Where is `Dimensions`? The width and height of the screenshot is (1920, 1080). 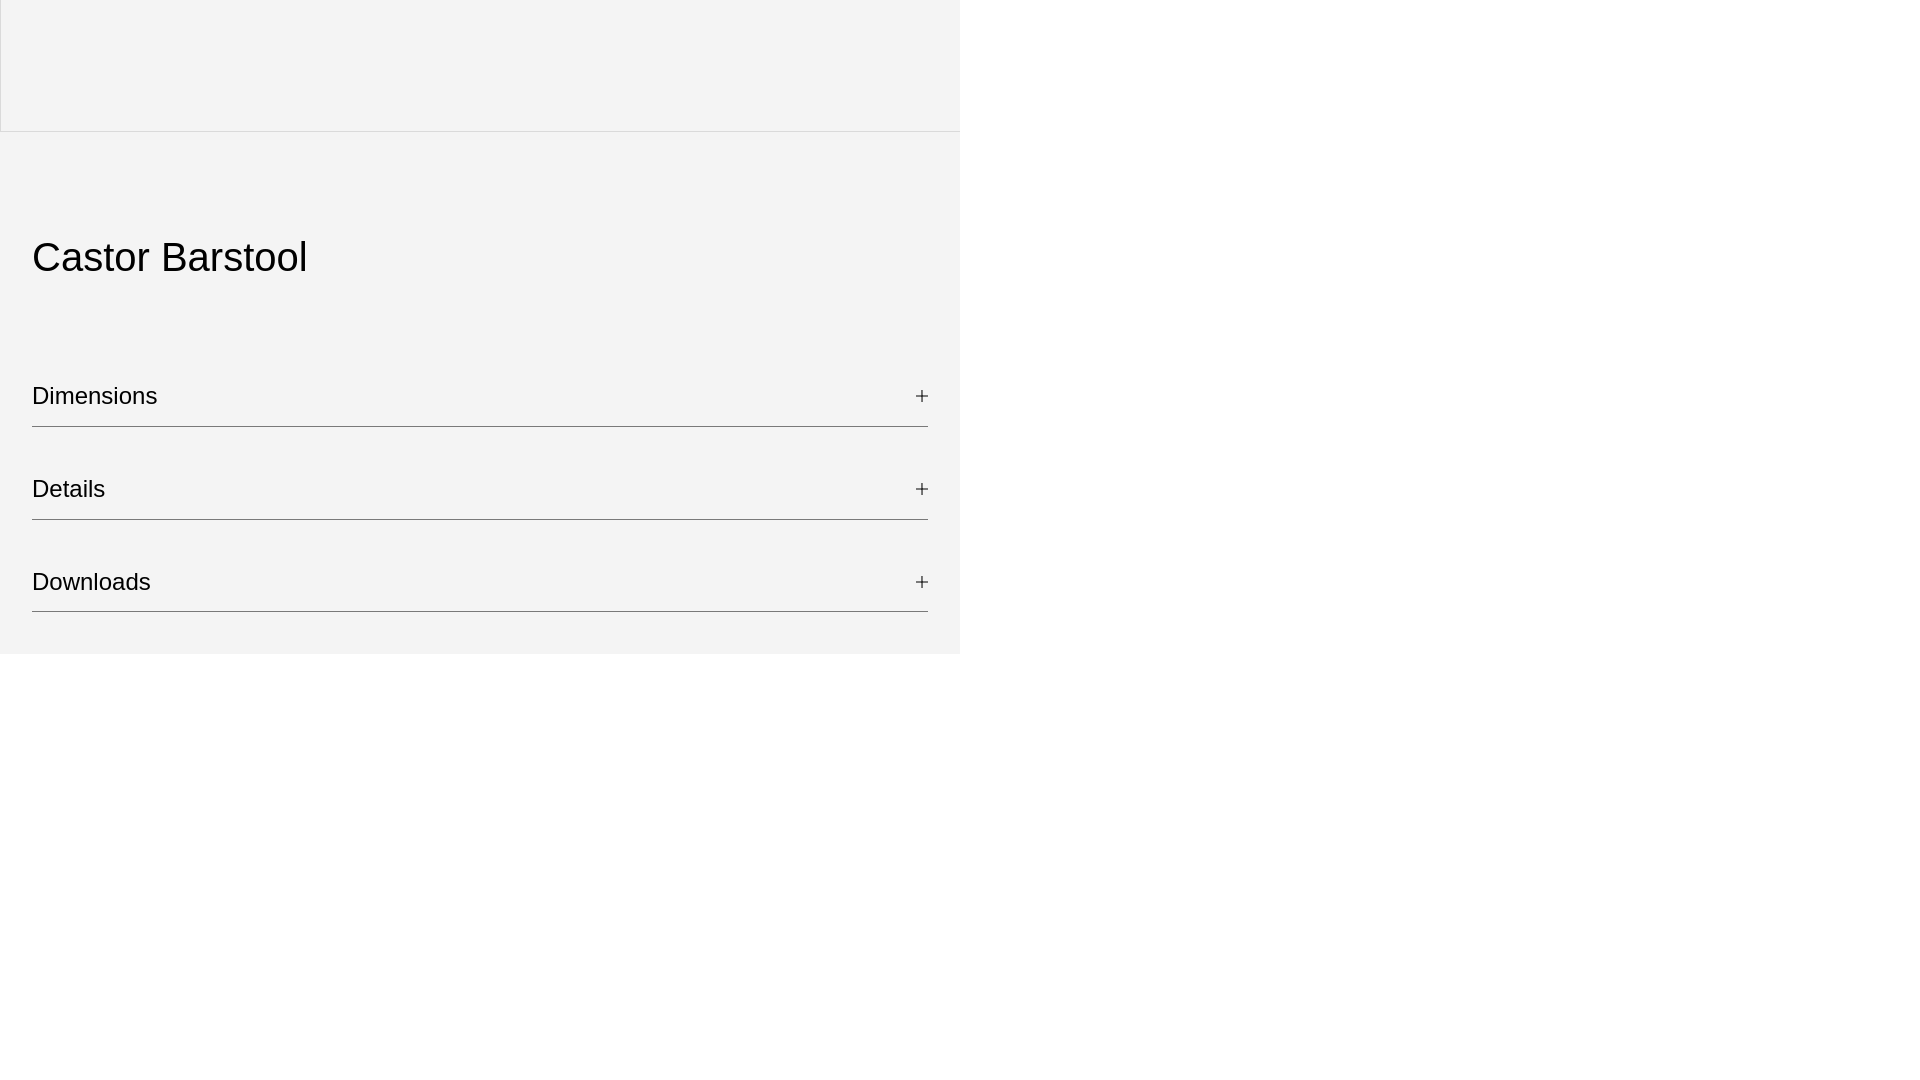
Dimensions is located at coordinates (480, 404).